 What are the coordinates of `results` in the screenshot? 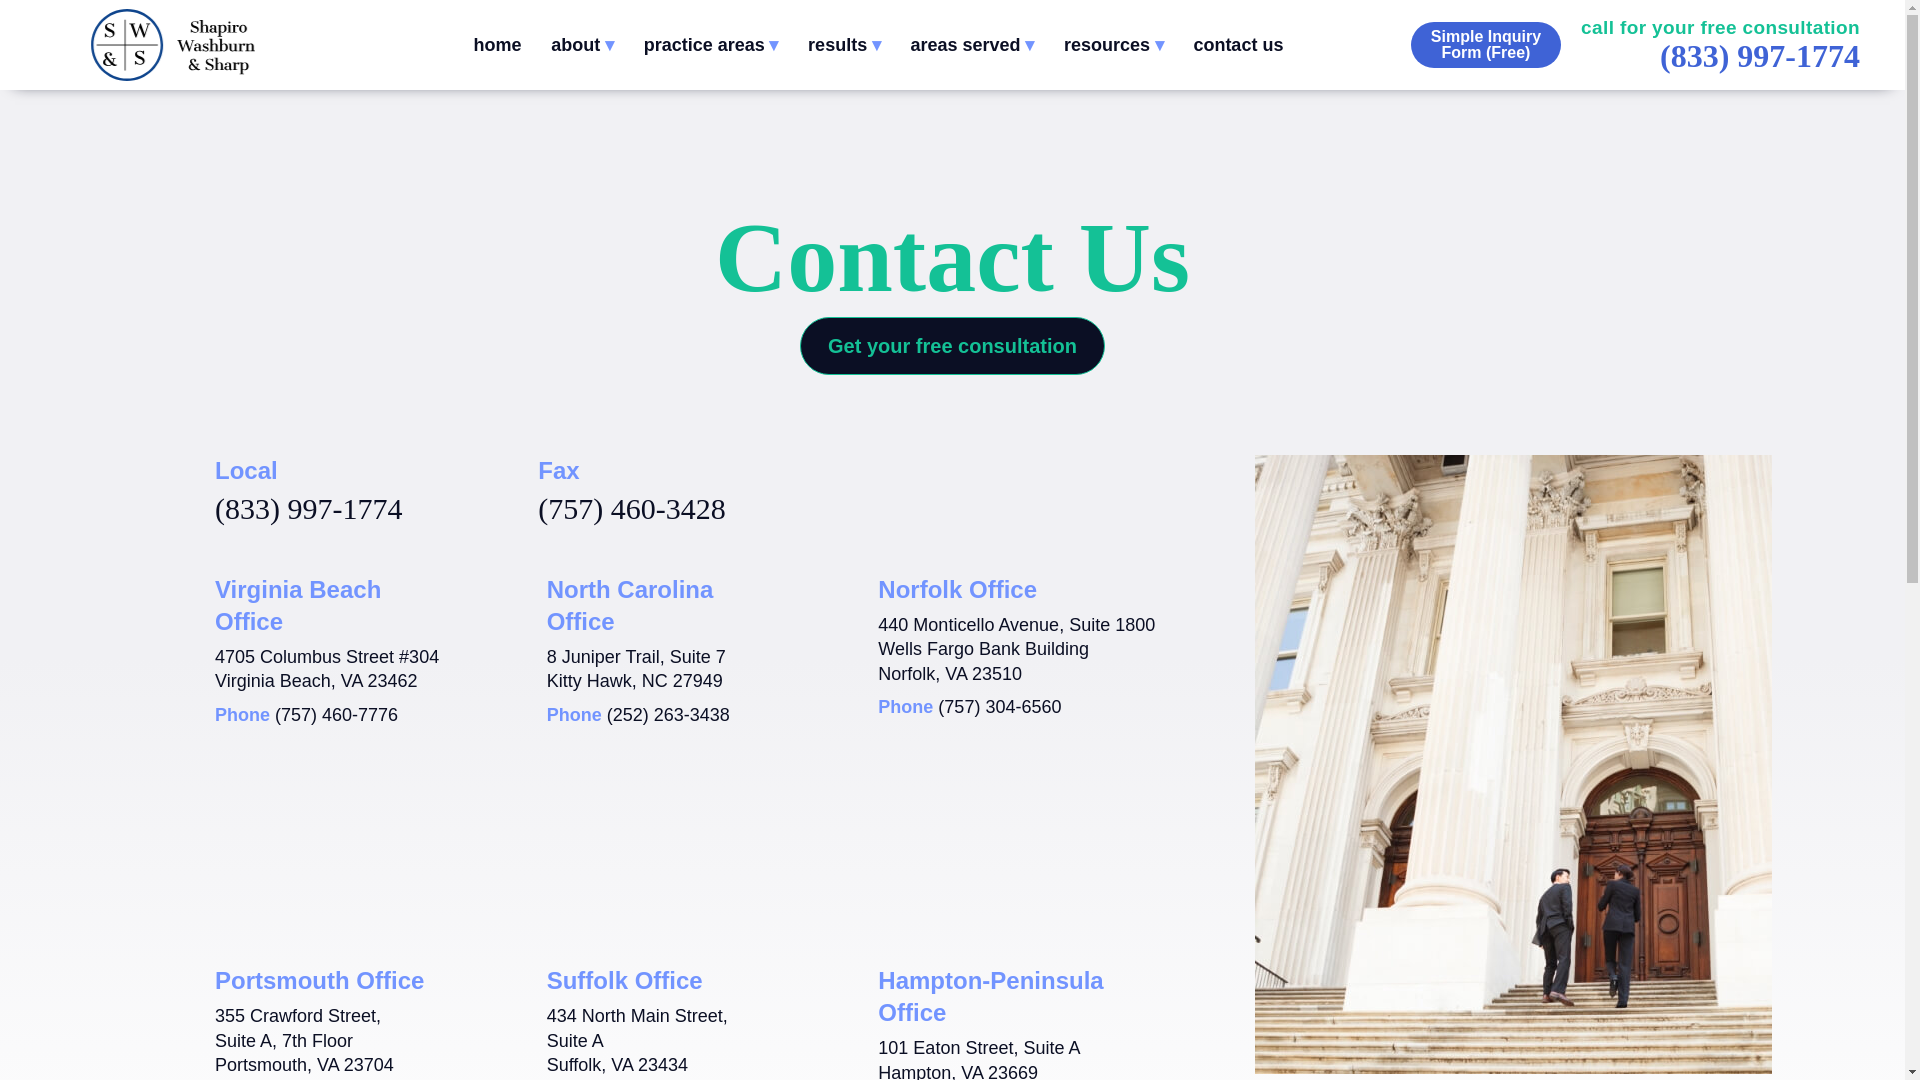 It's located at (844, 45).